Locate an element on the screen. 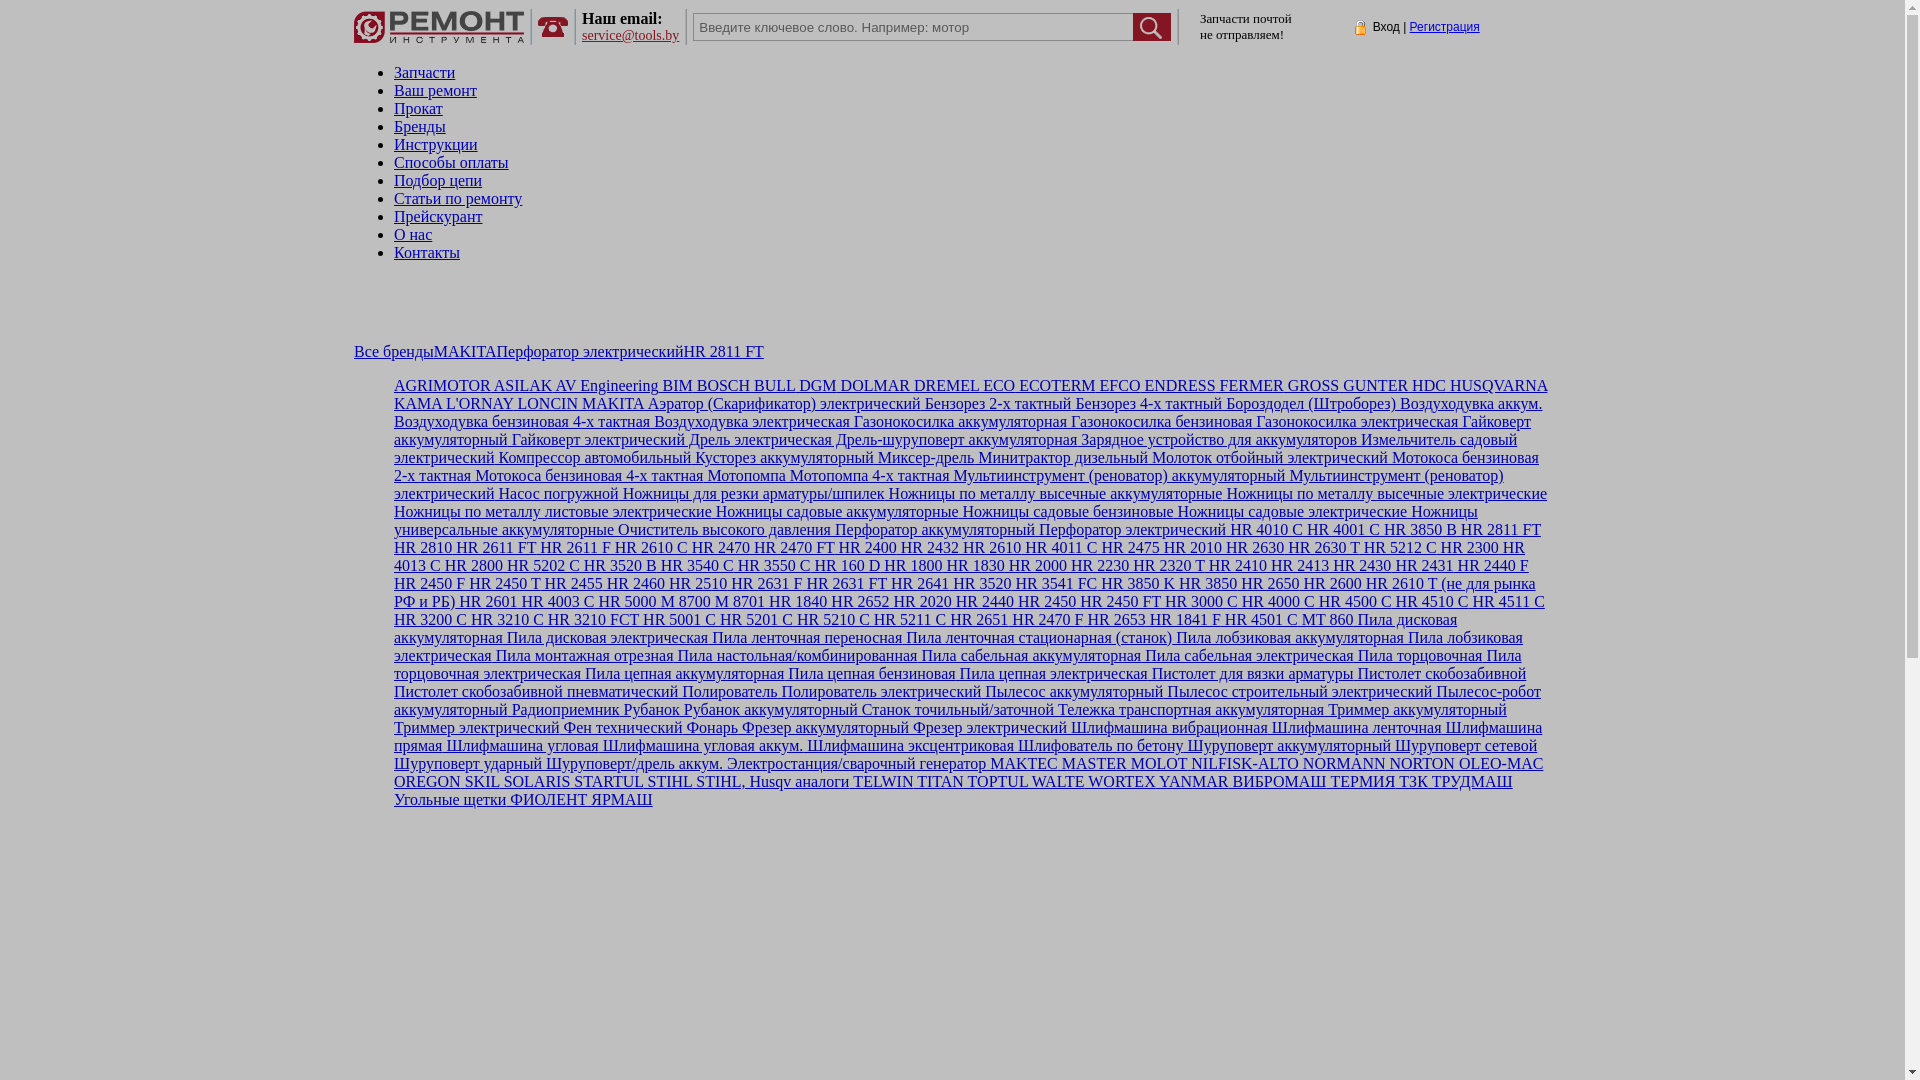 The width and height of the screenshot is (1920, 1080). HR 4000 C is located at coordinates (1276, 602).